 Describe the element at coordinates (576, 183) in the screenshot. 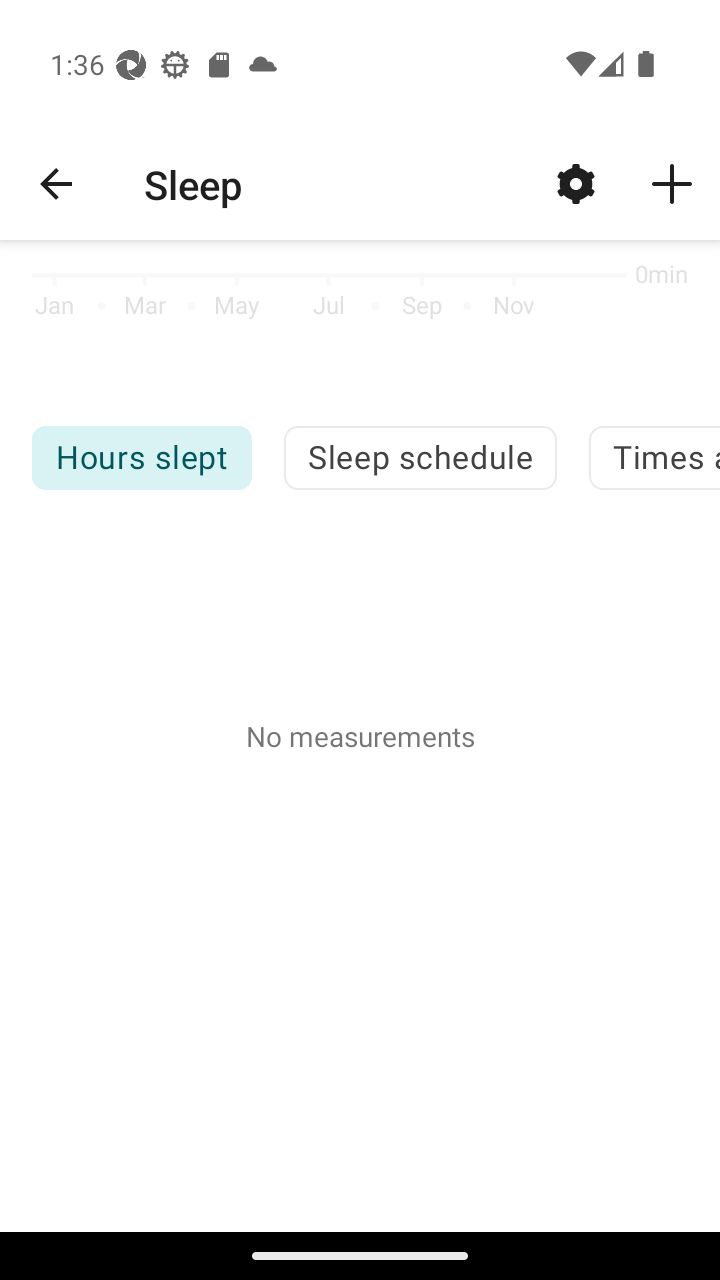

I see `Adjust your goal` at that location.